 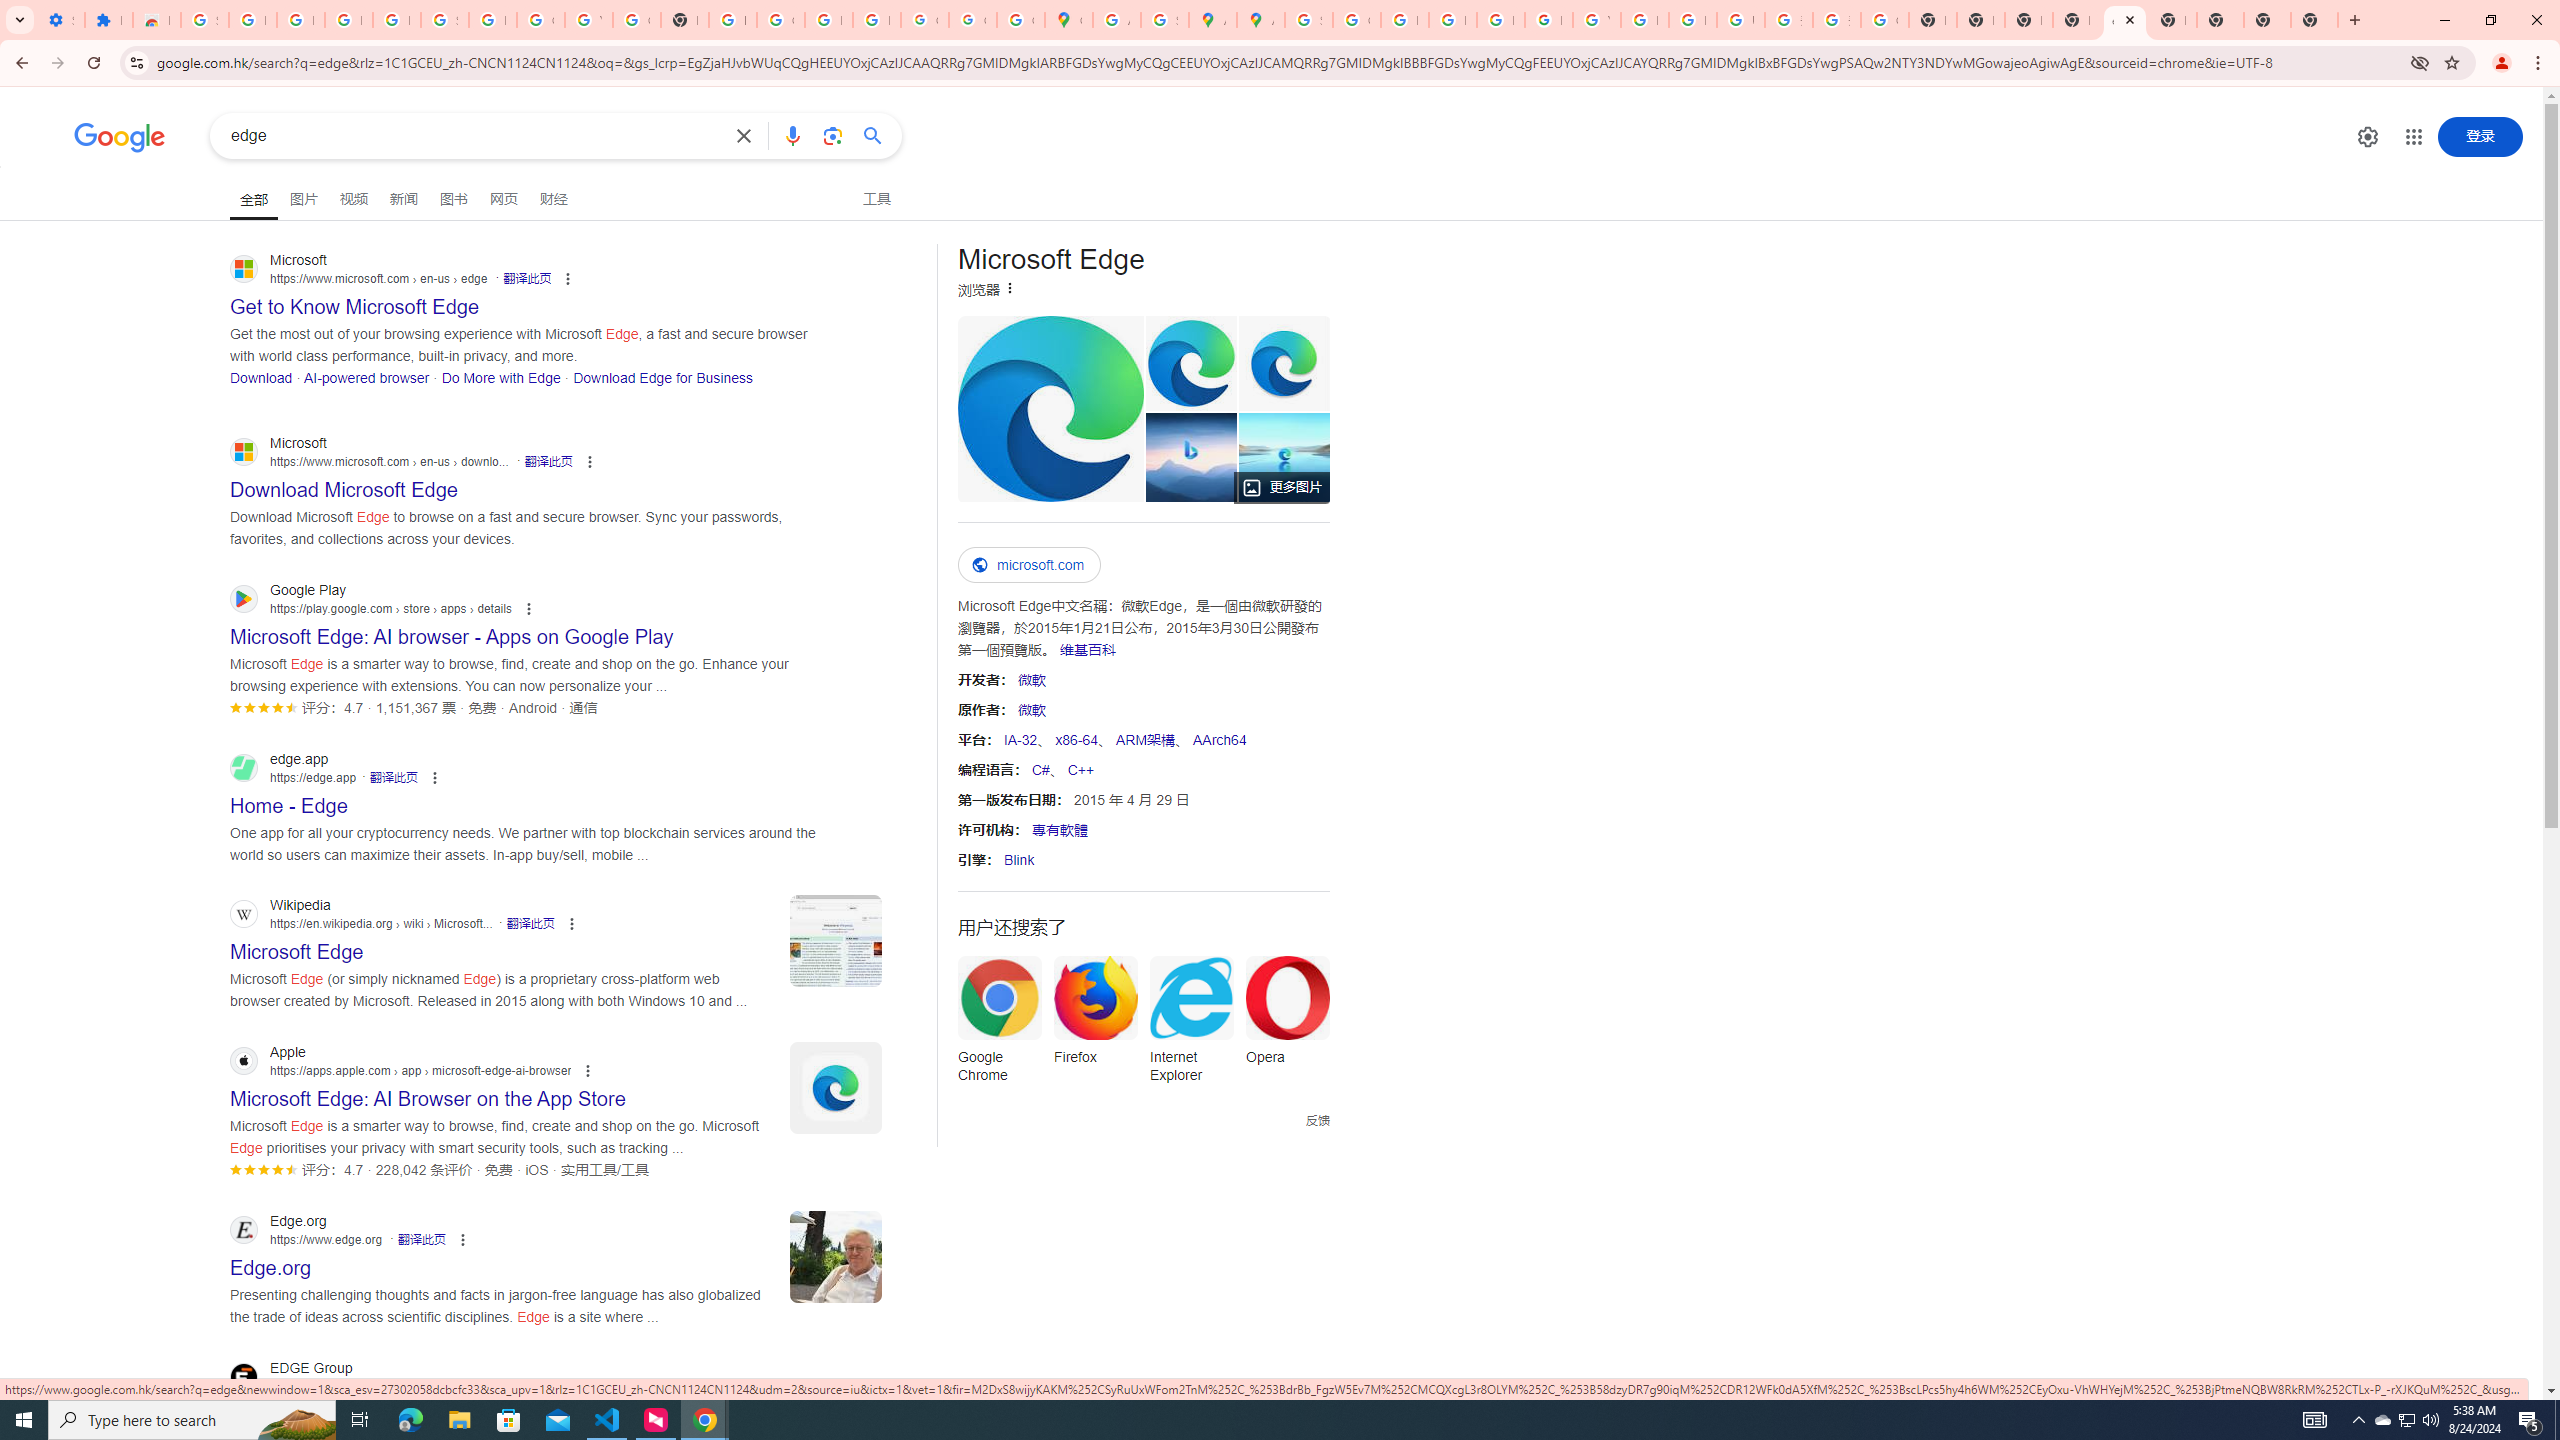 I want to click on Opera, so click(x=1288, y=1017).